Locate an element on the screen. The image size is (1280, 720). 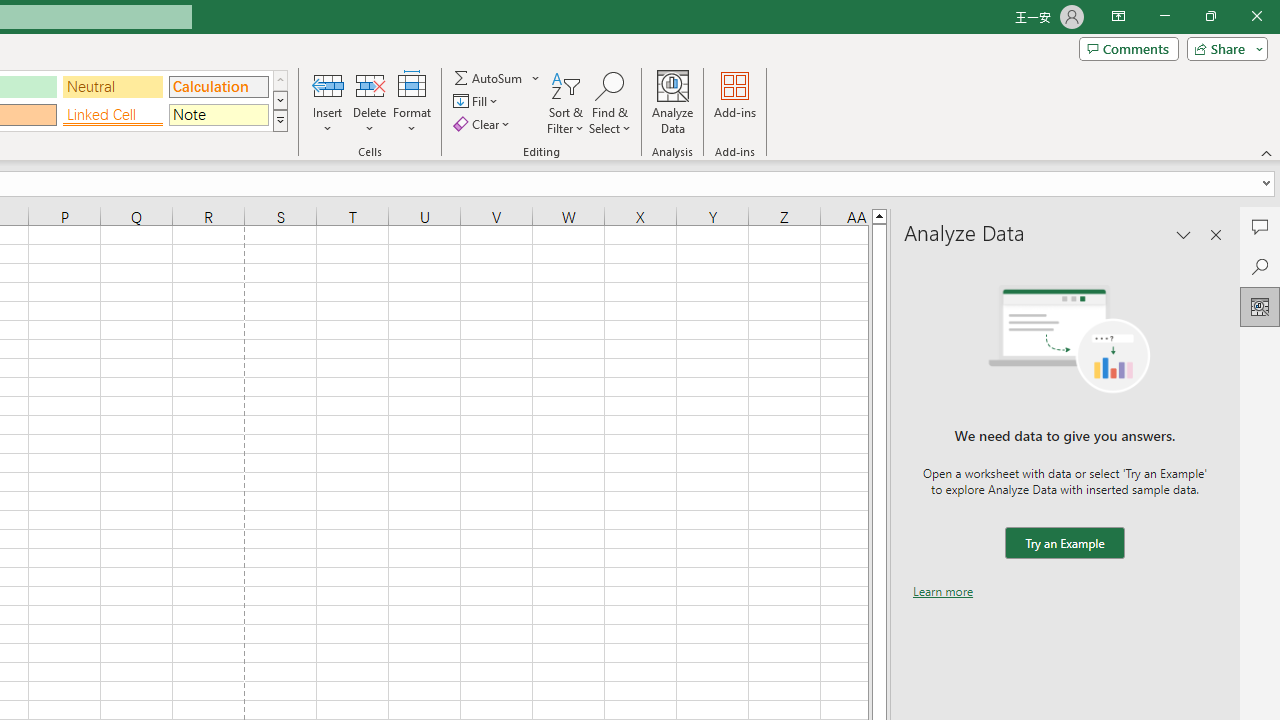
Cell Styles is located at coordinates (280, 120).